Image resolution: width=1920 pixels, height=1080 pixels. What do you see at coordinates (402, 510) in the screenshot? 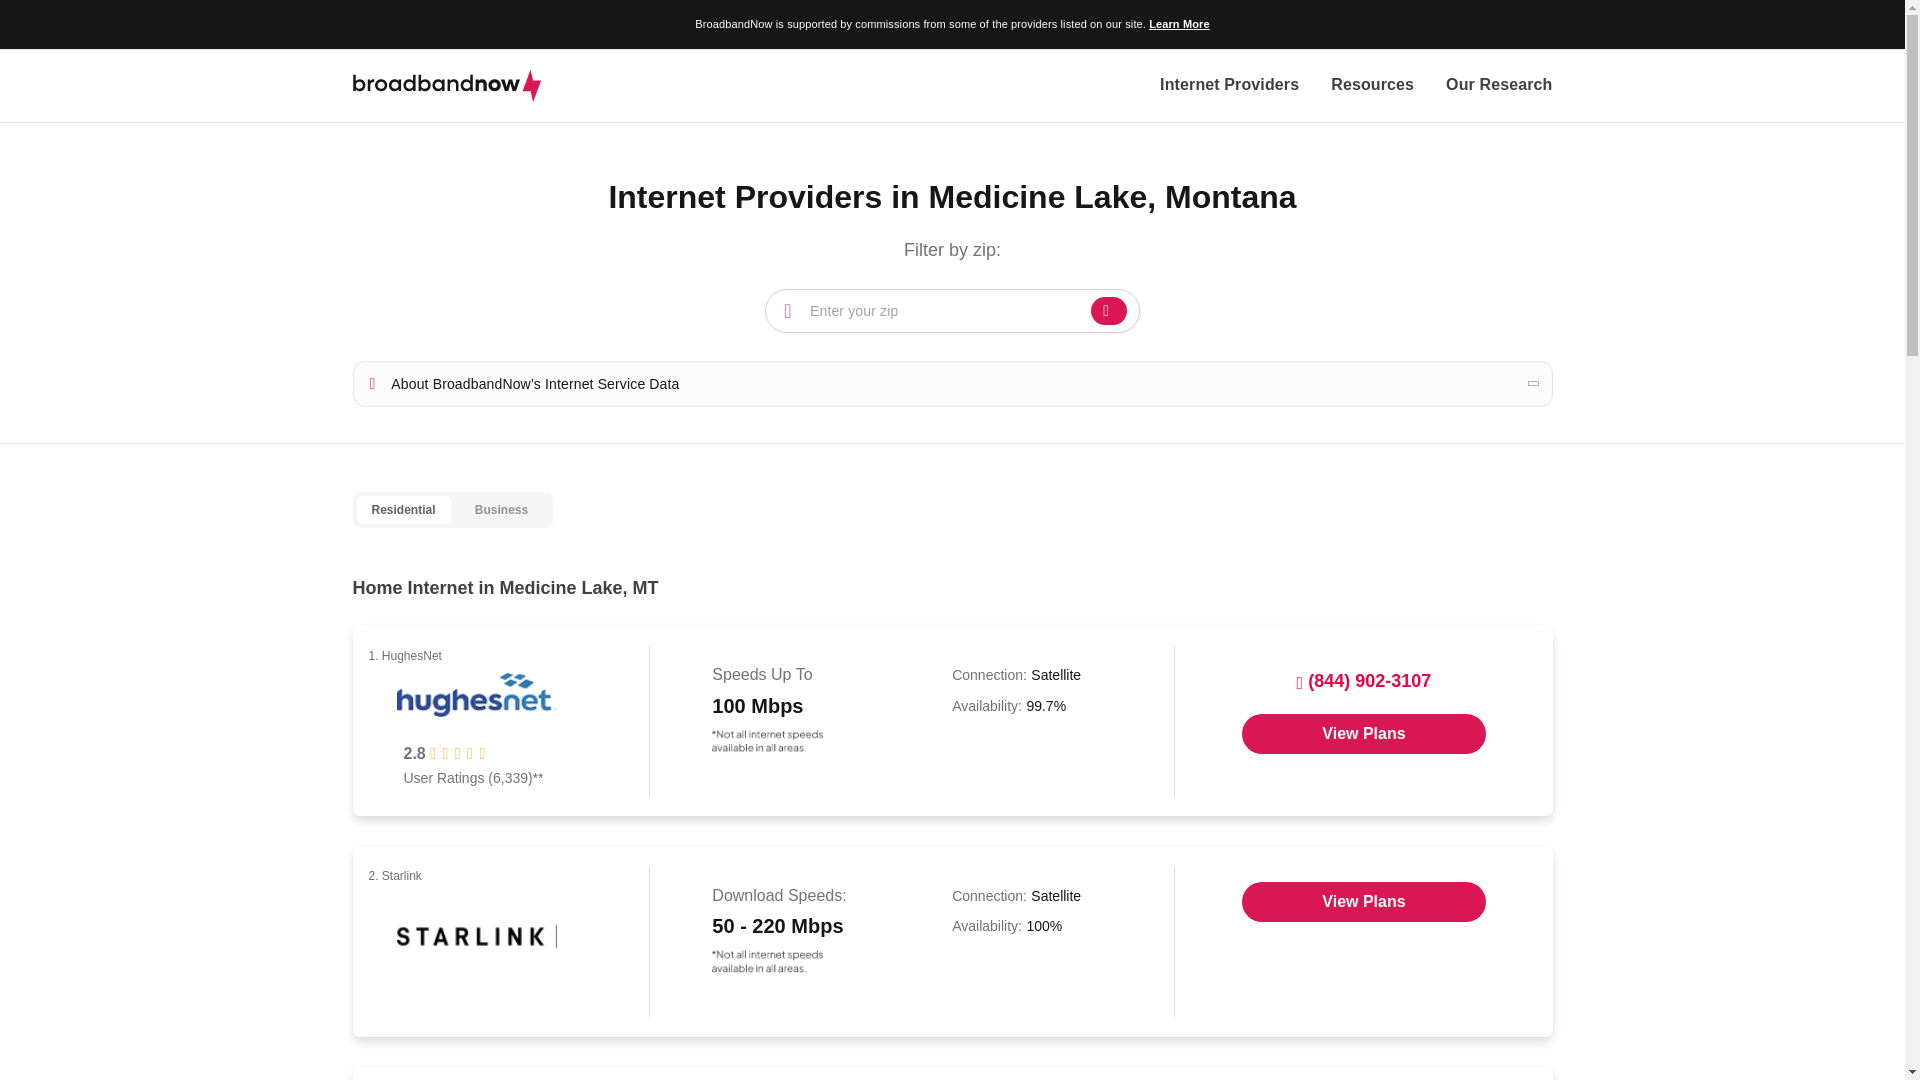
I see `Residential` at bounding box center [402, 510].